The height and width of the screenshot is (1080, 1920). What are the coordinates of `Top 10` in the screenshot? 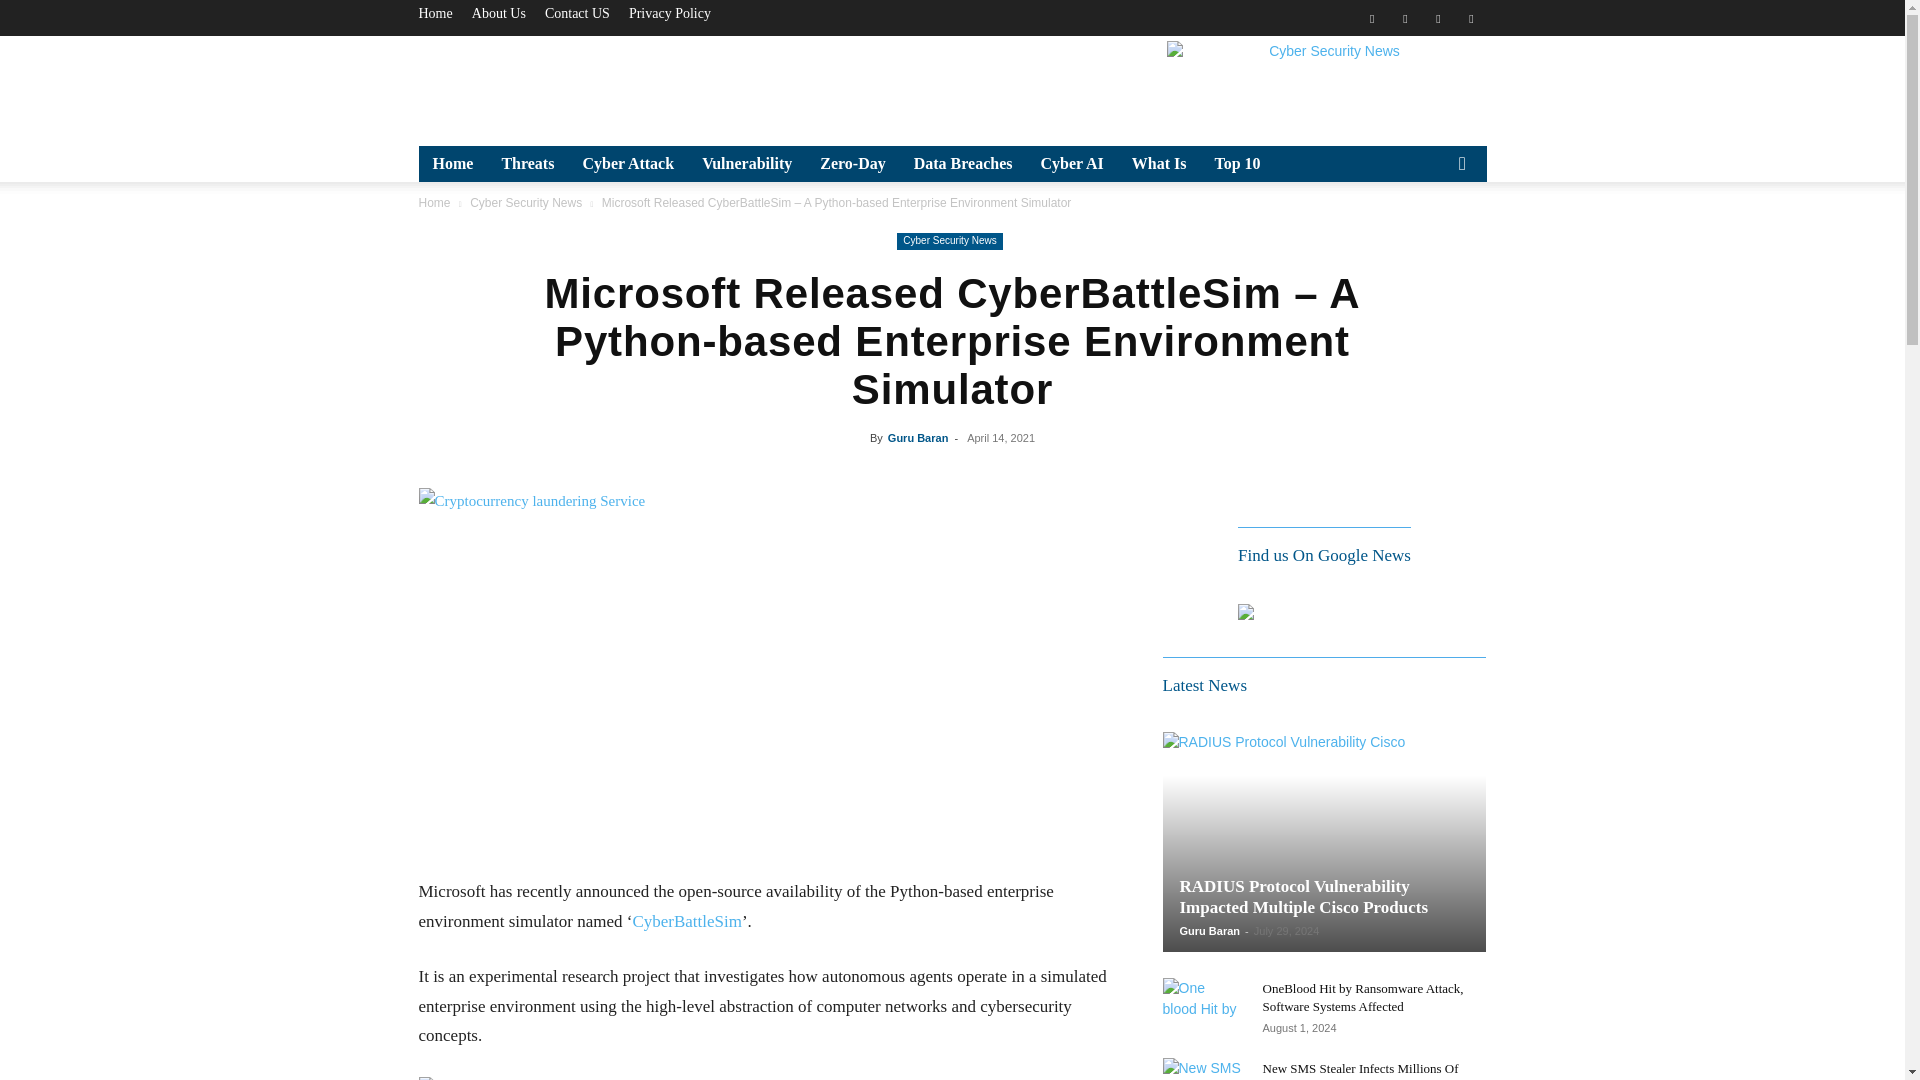 It's located at (1237, 164).